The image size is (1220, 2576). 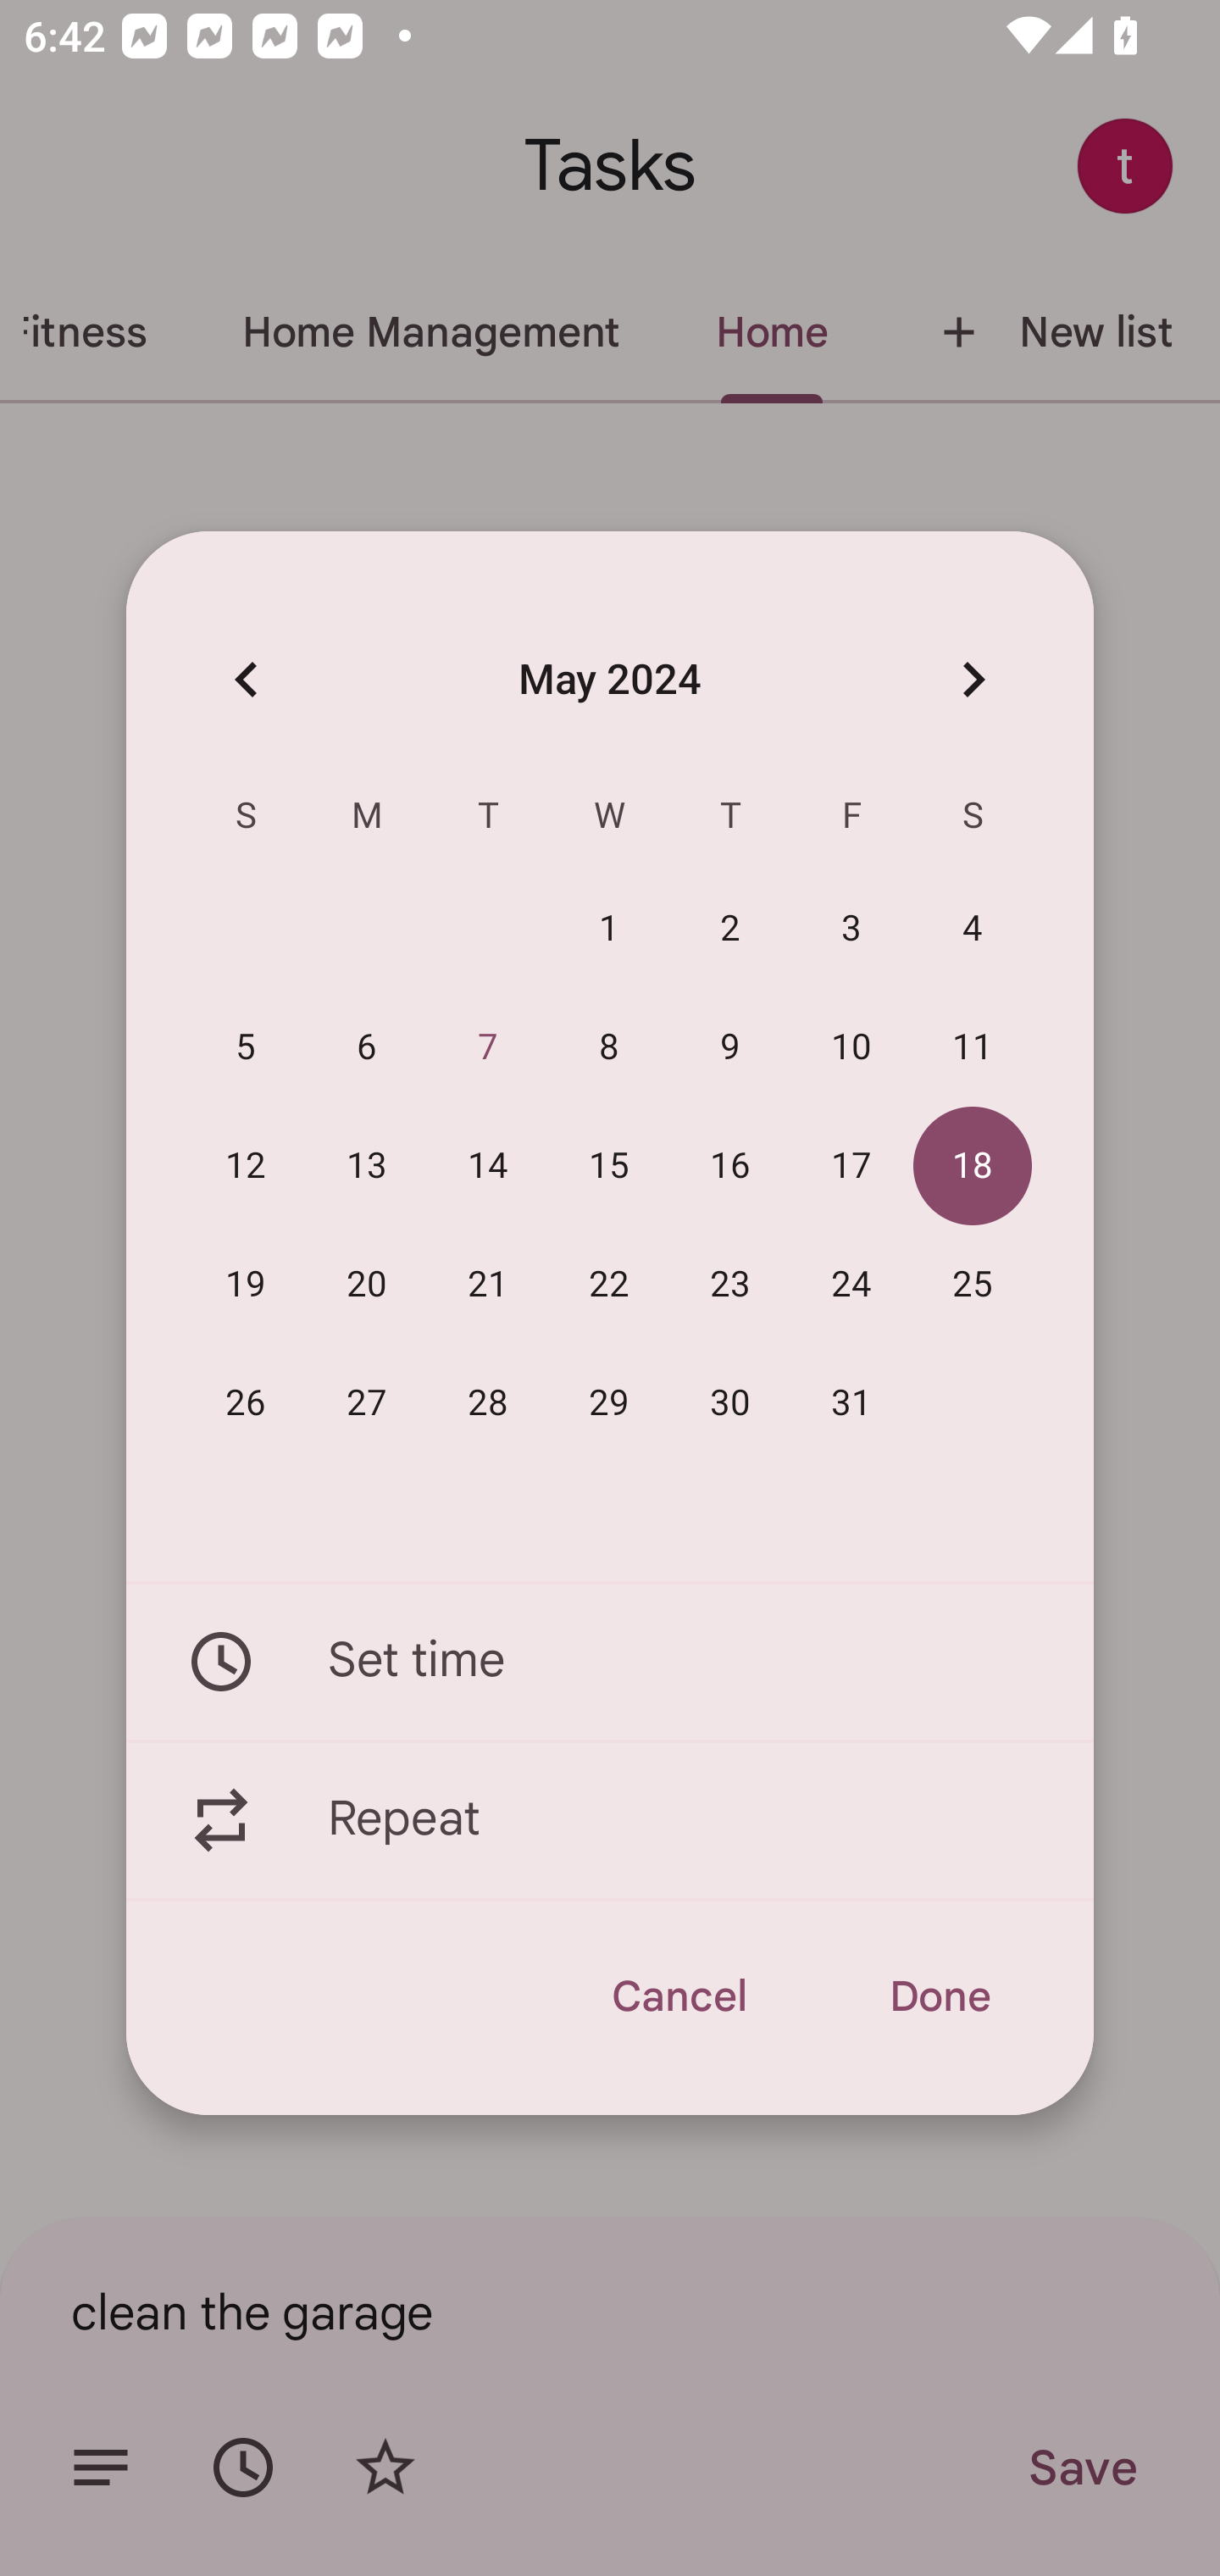 I want to click on Done, so click(x=939, y=1996).